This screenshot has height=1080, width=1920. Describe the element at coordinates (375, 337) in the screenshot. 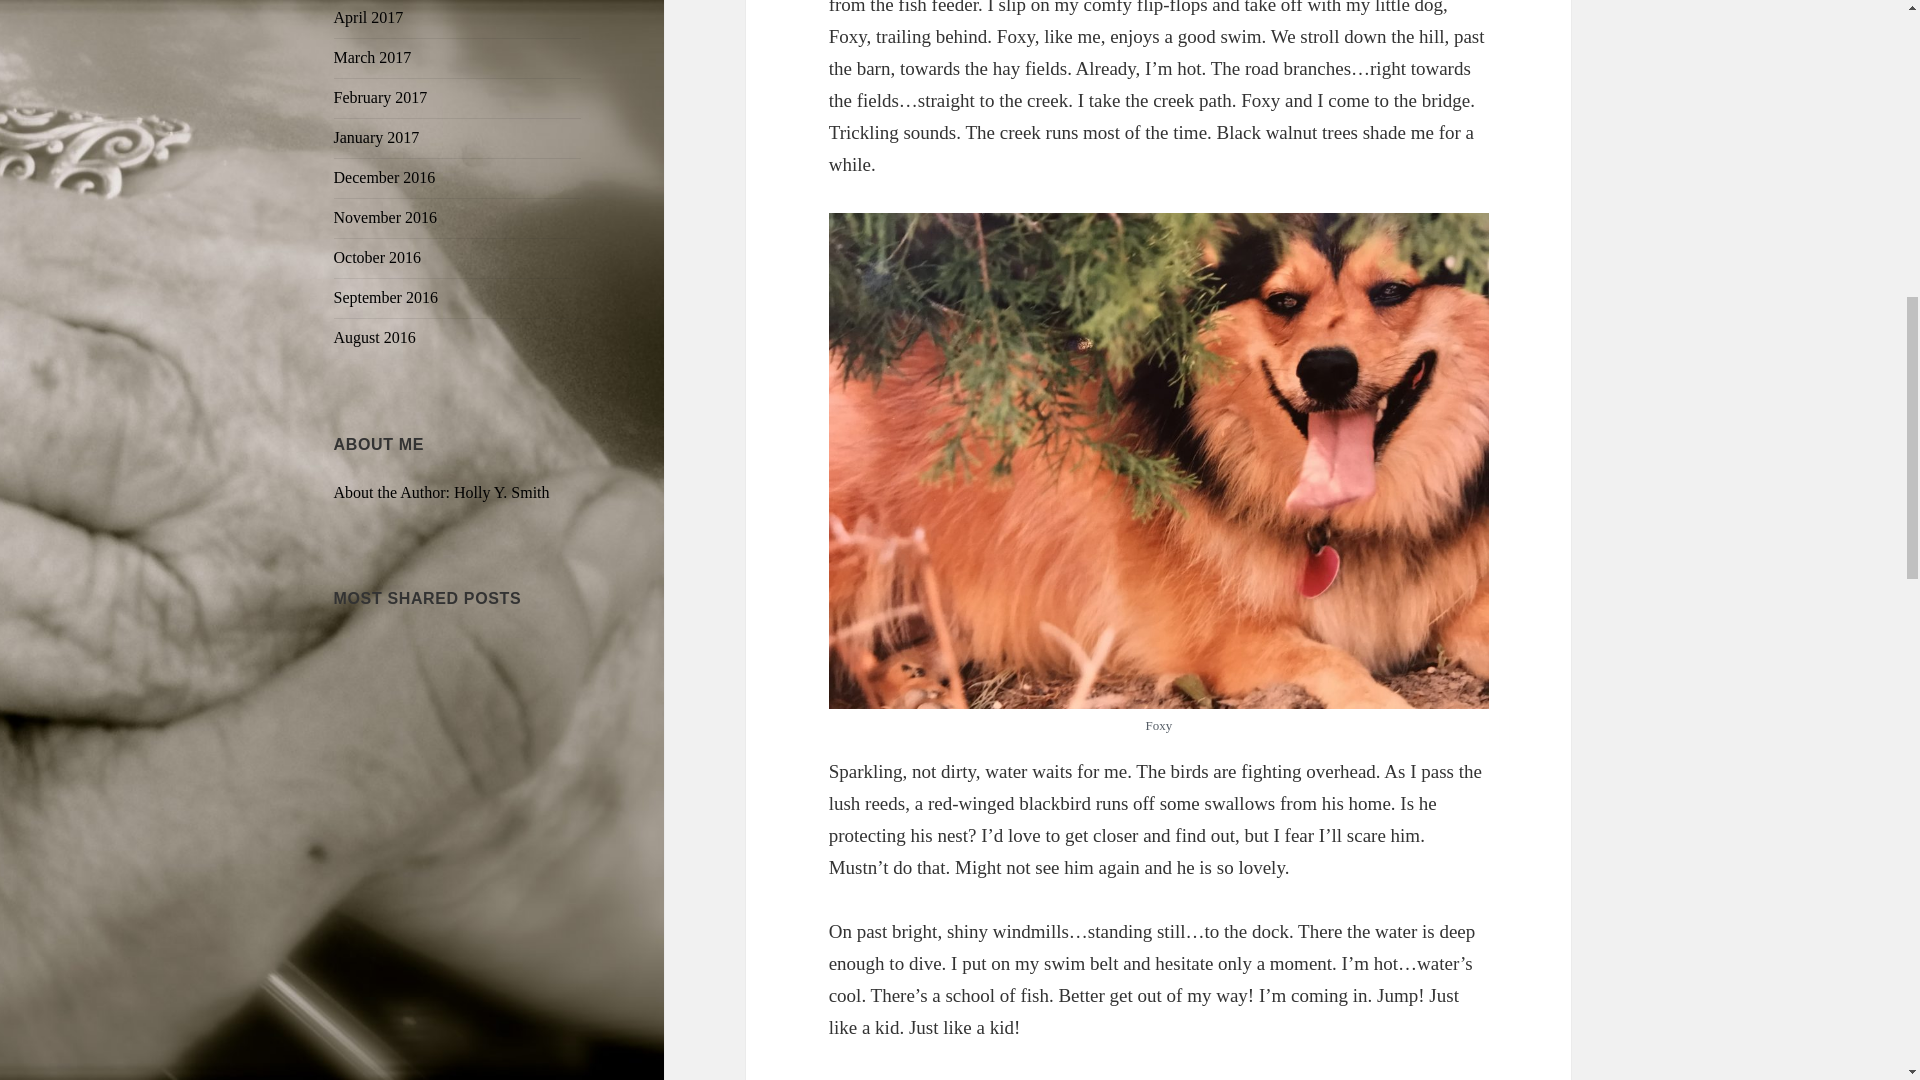

I see `August 2016` at that location.